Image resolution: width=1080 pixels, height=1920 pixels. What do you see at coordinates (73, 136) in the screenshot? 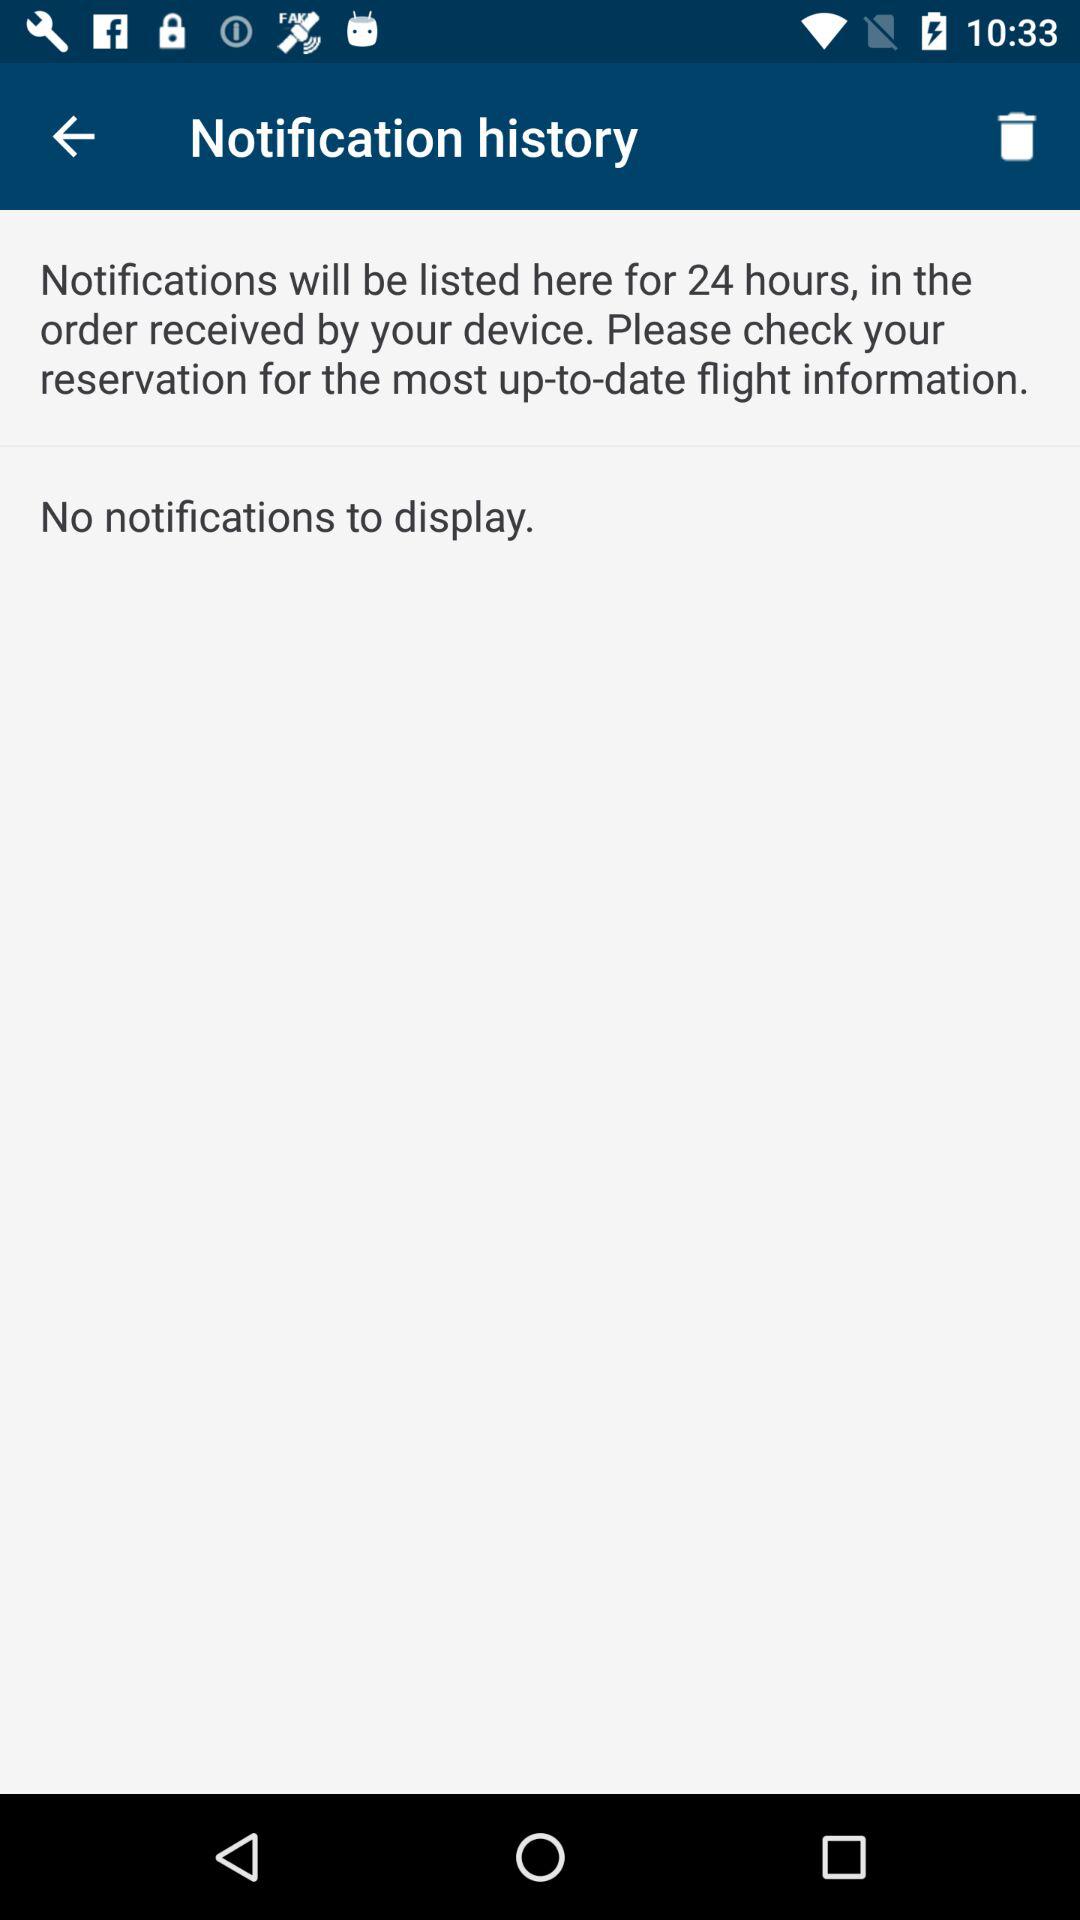
I see `select item at the top left corner` at bounding box center [73, 136].